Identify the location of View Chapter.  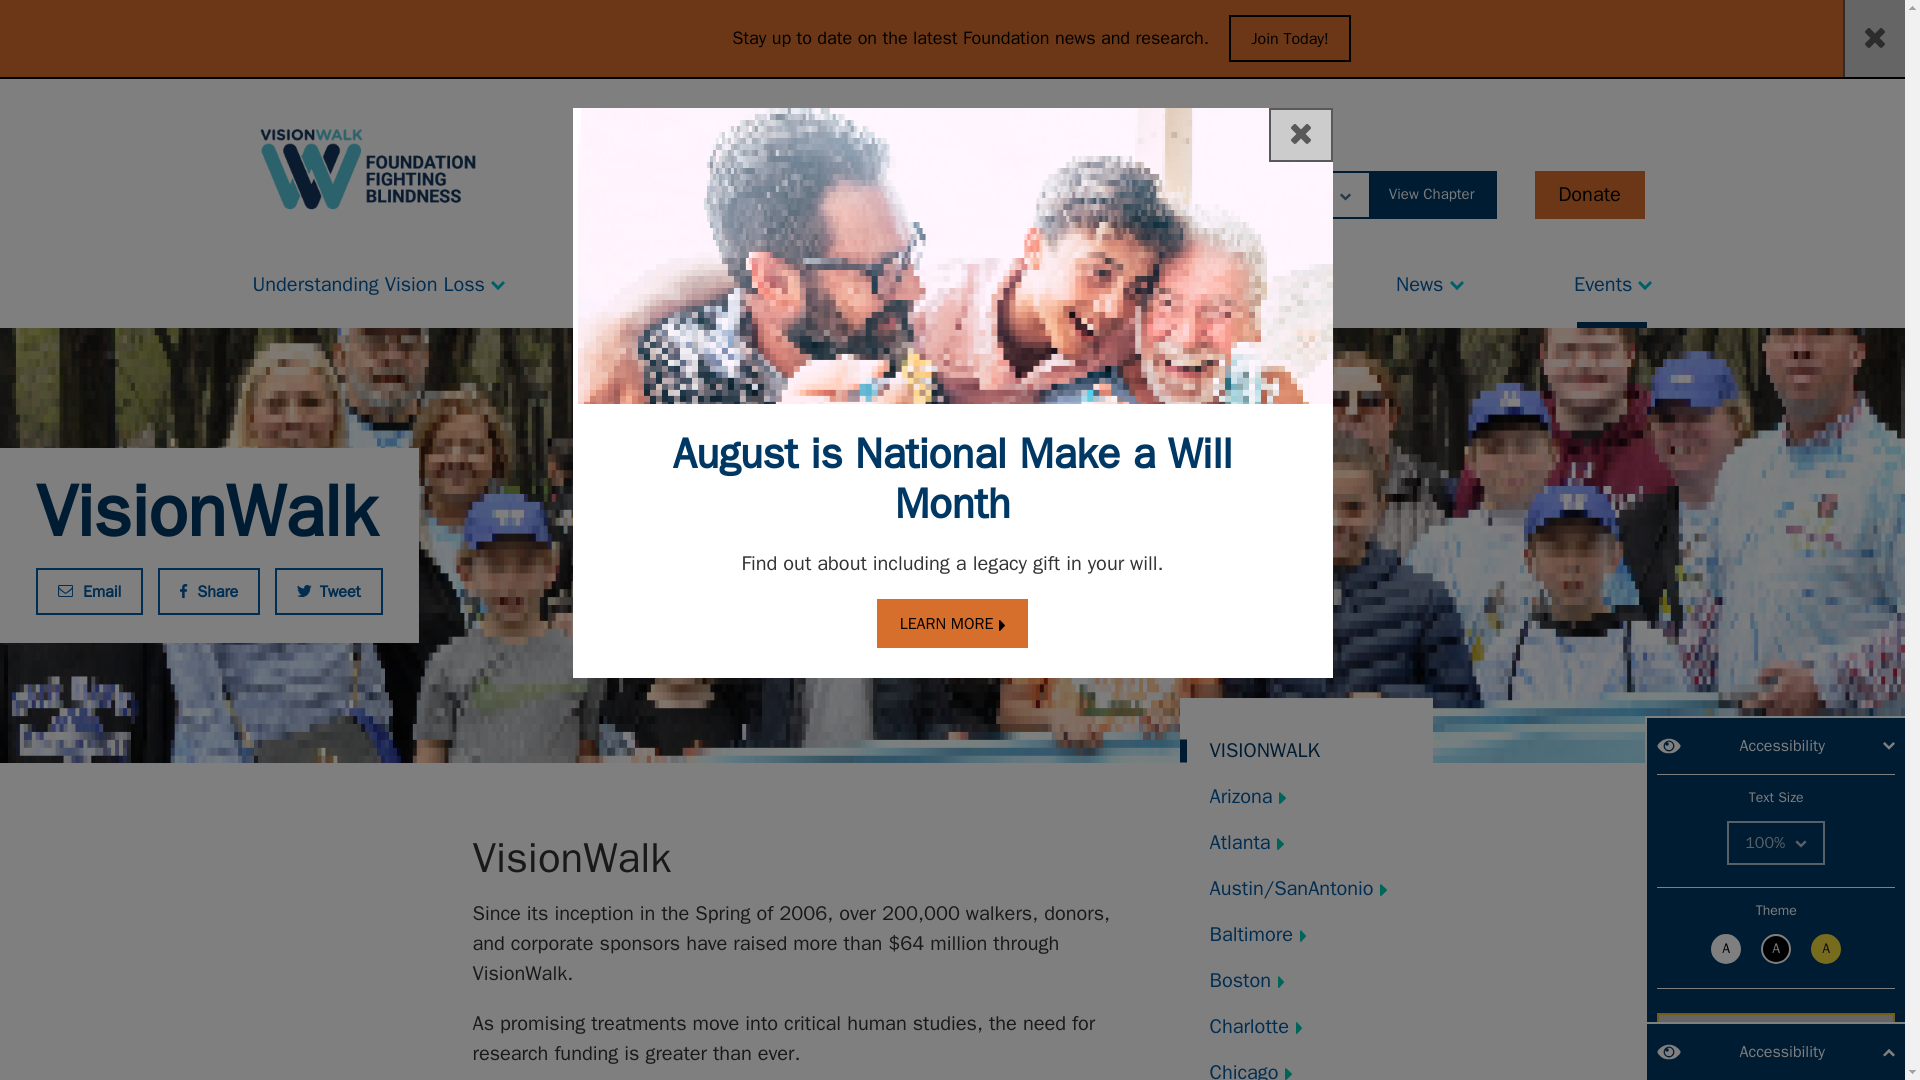
(1432, 194).